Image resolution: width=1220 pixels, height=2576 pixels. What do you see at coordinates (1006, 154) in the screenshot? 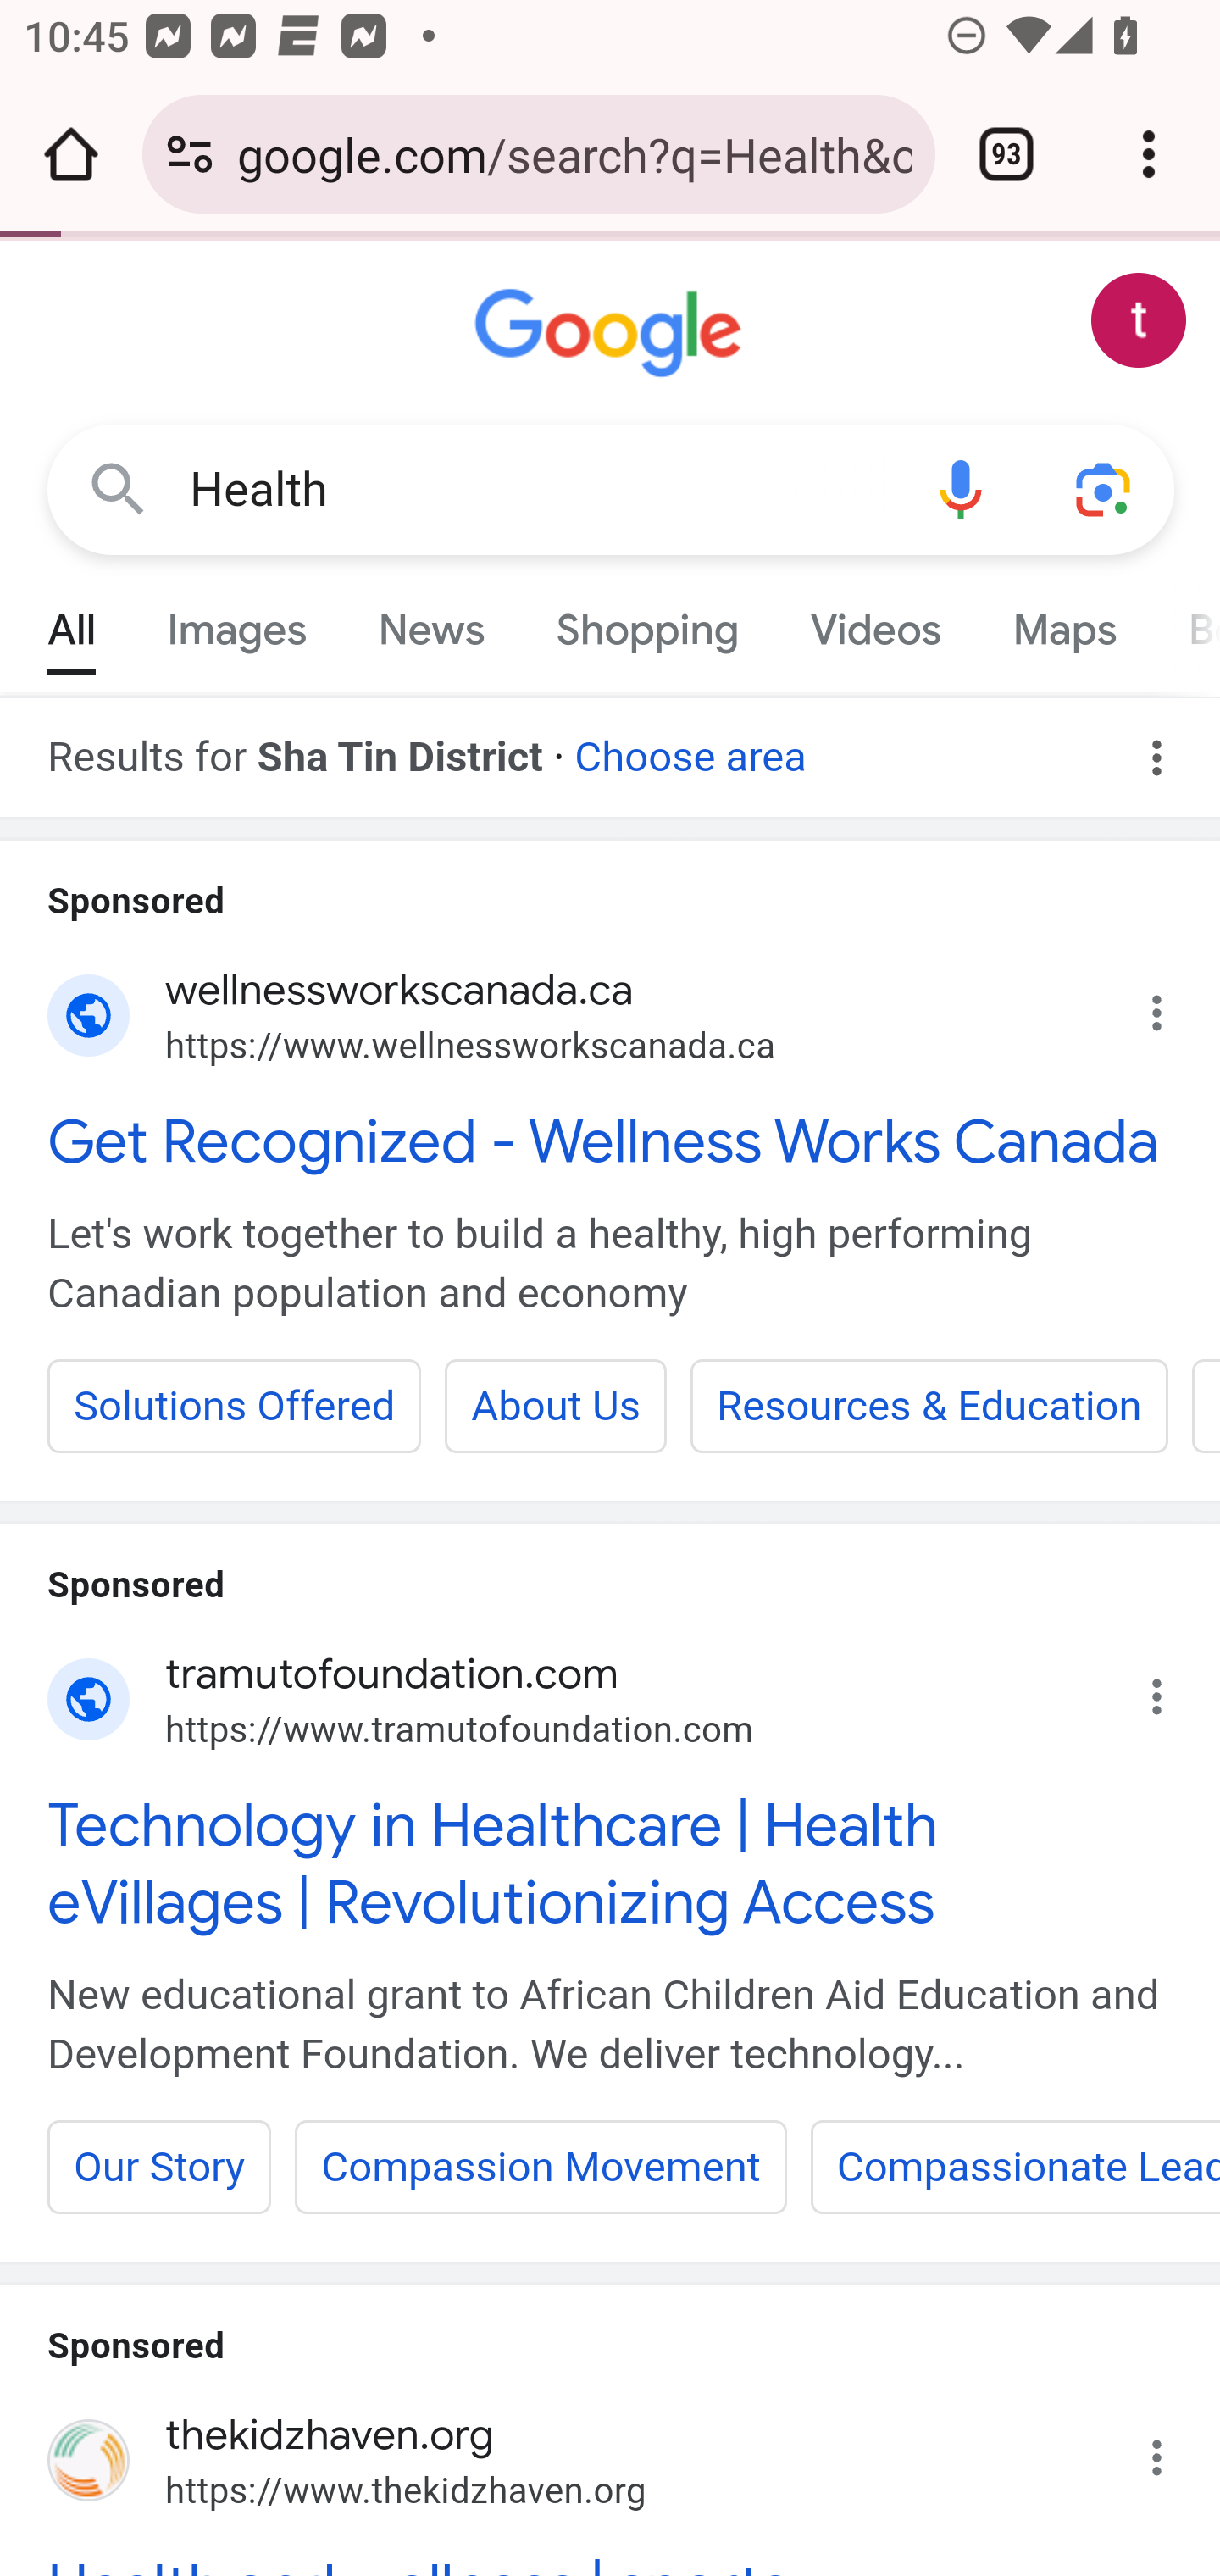
I see `Switch or close tabs` at bounding box center [1006, 154].